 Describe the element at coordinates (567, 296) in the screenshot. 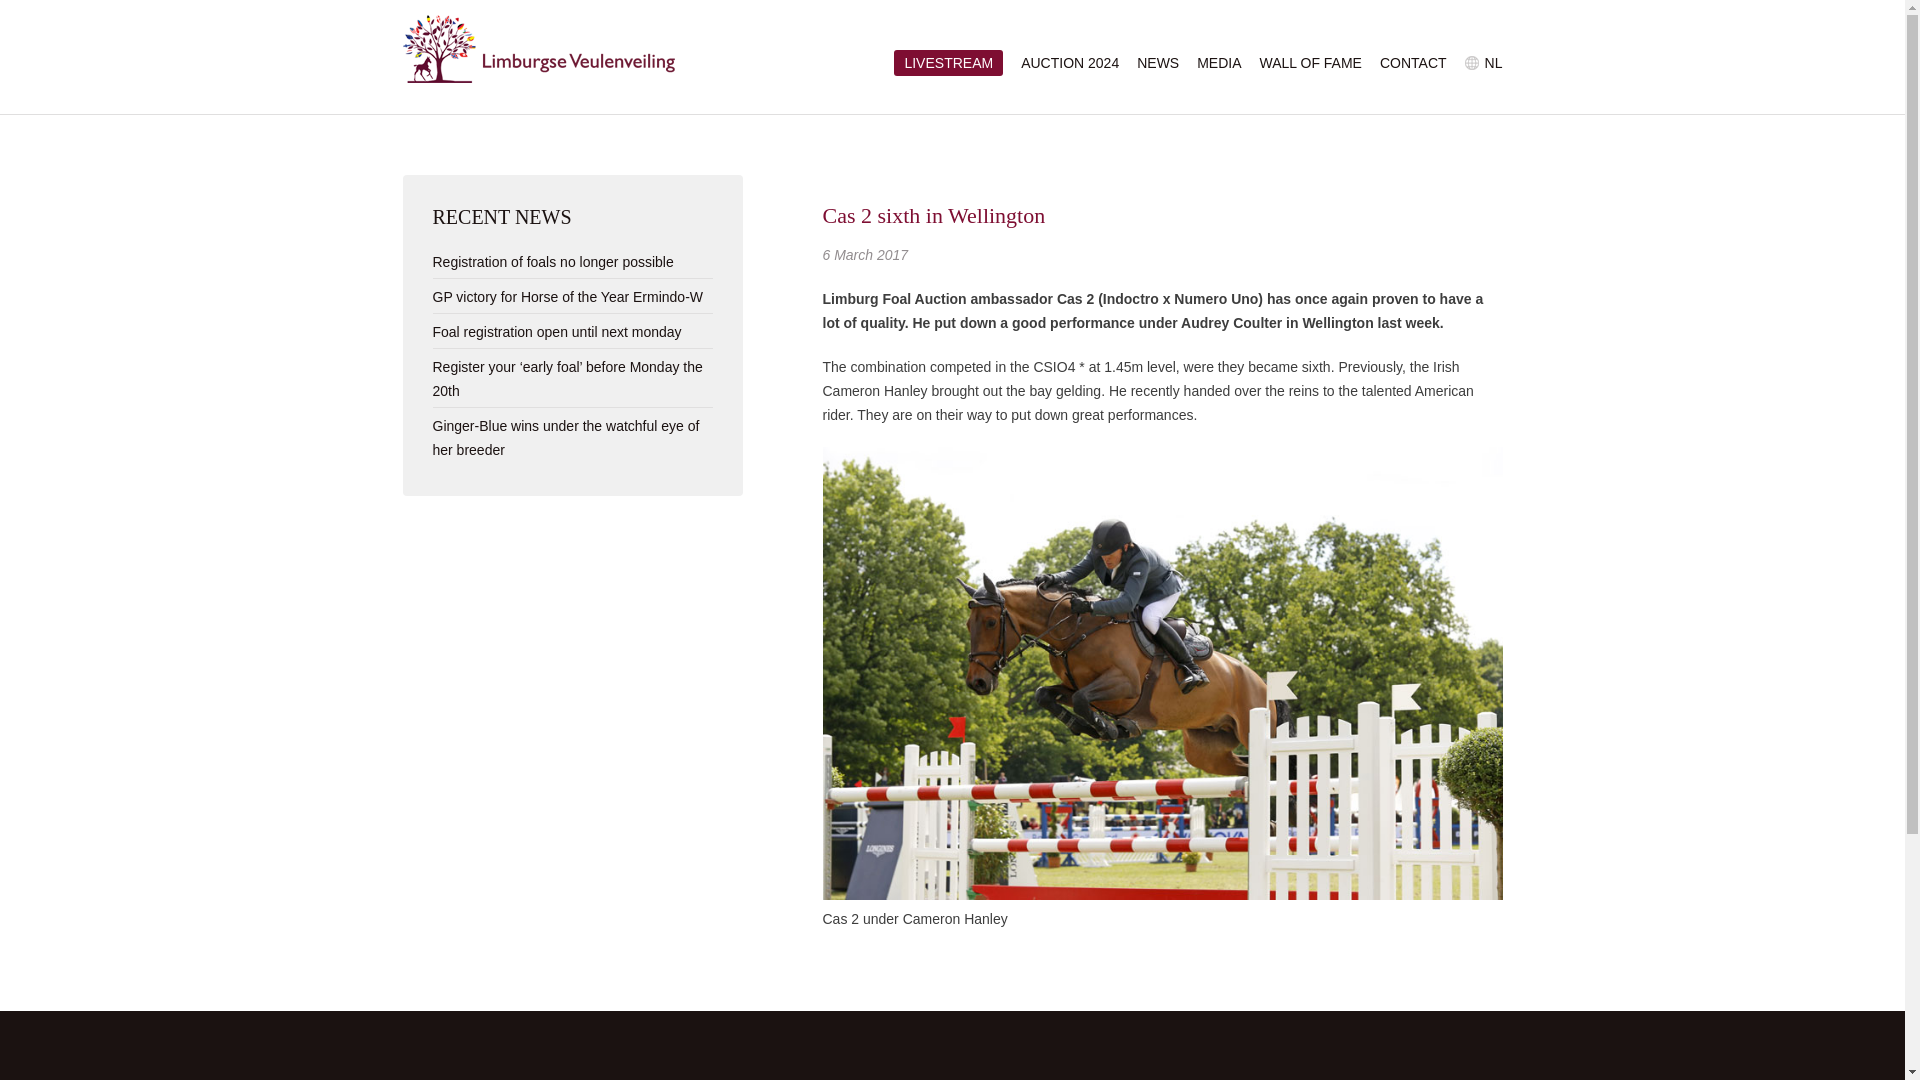

I see `GP victory for Horse of the Year Ermindo-W` at that location.